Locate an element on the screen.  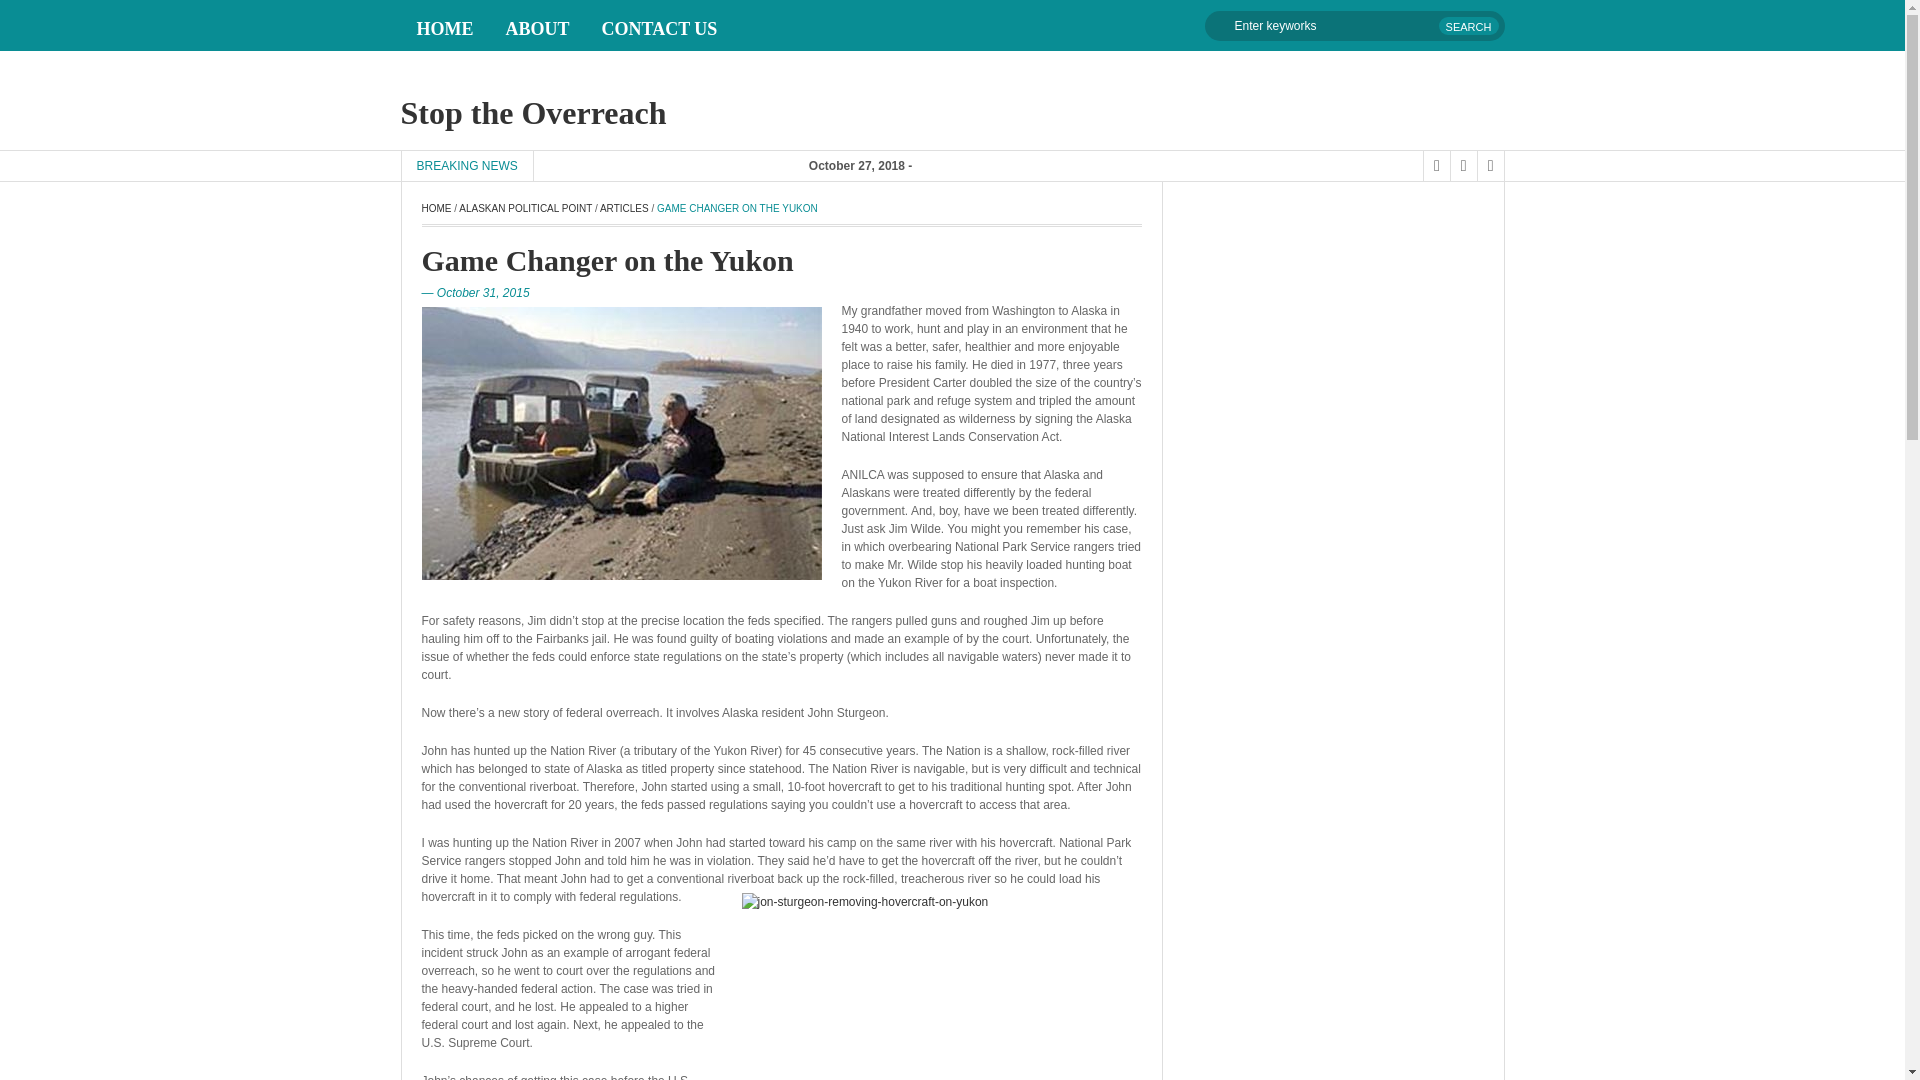
October 27, 2018 - What Would Uncle Ted Say? is located at coordinates (873, 196).